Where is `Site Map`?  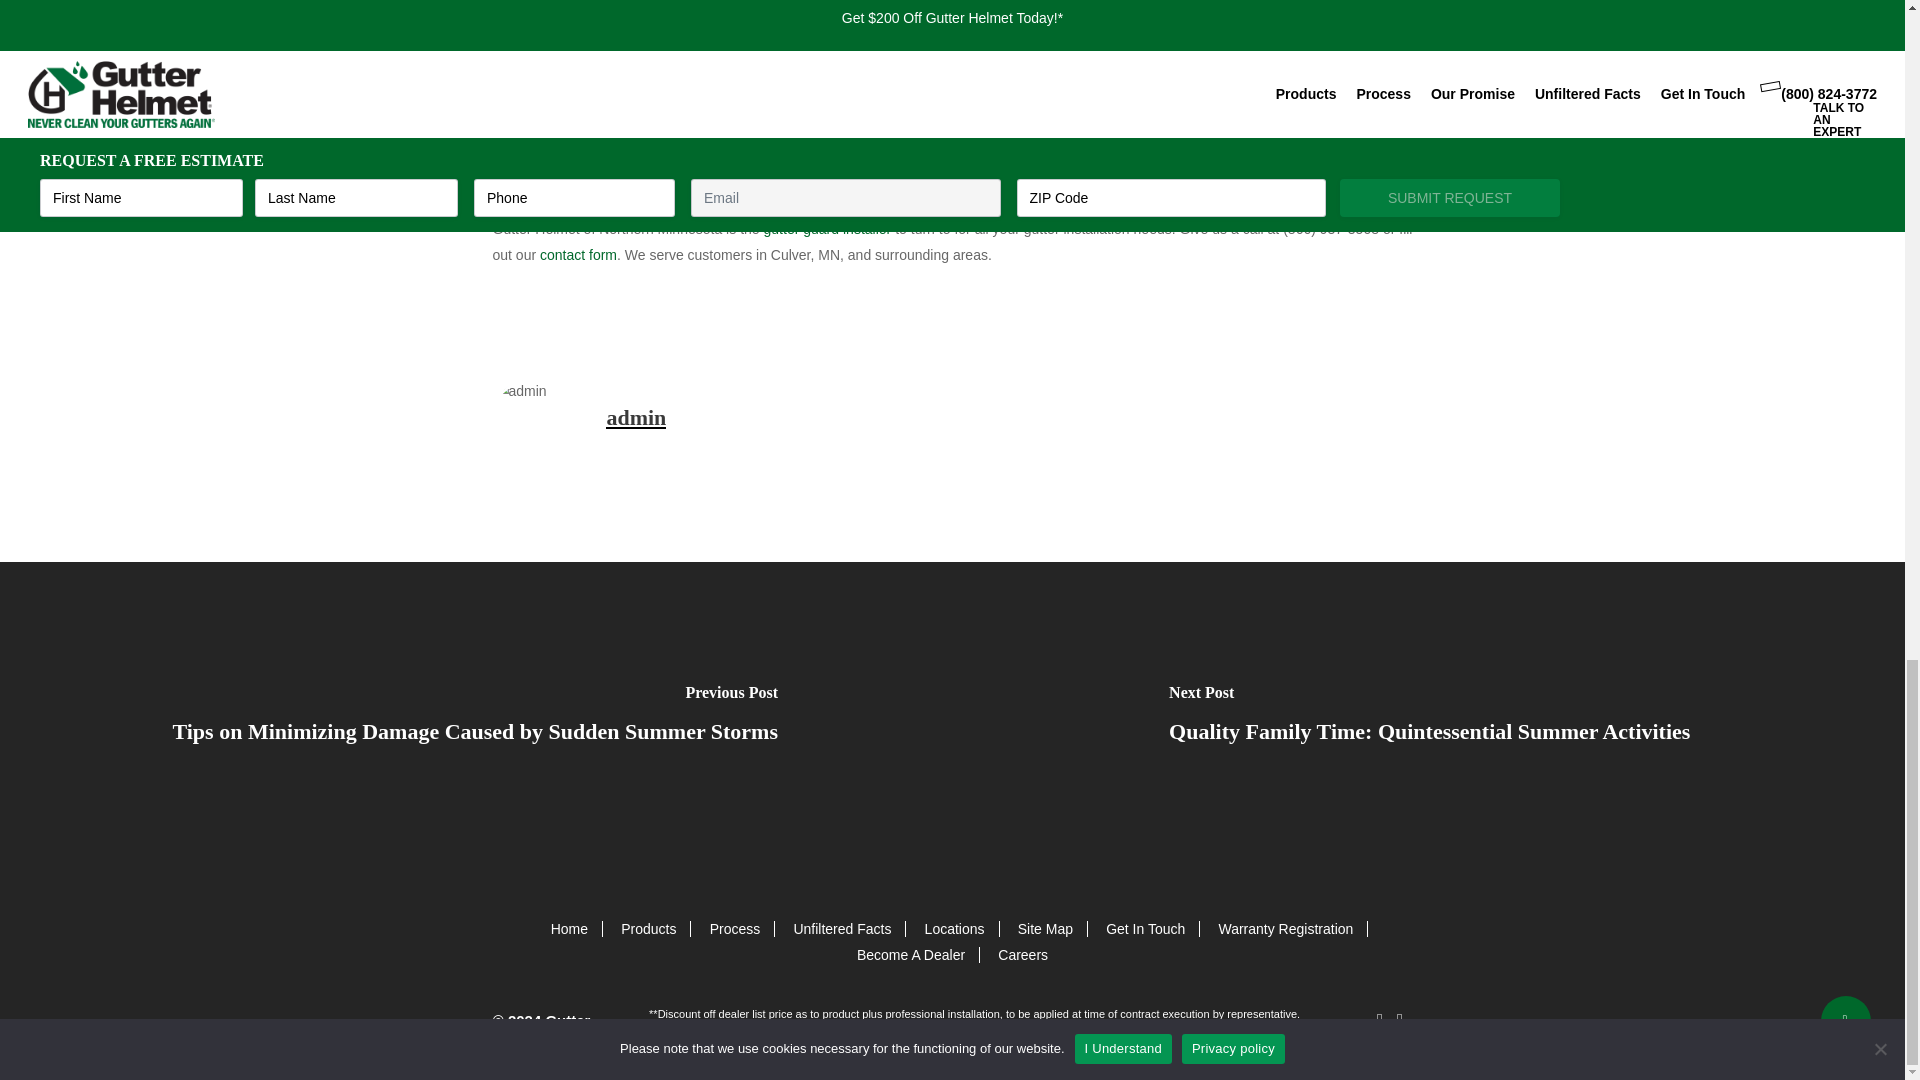 Site Map is located at coordinates (1045, 929).